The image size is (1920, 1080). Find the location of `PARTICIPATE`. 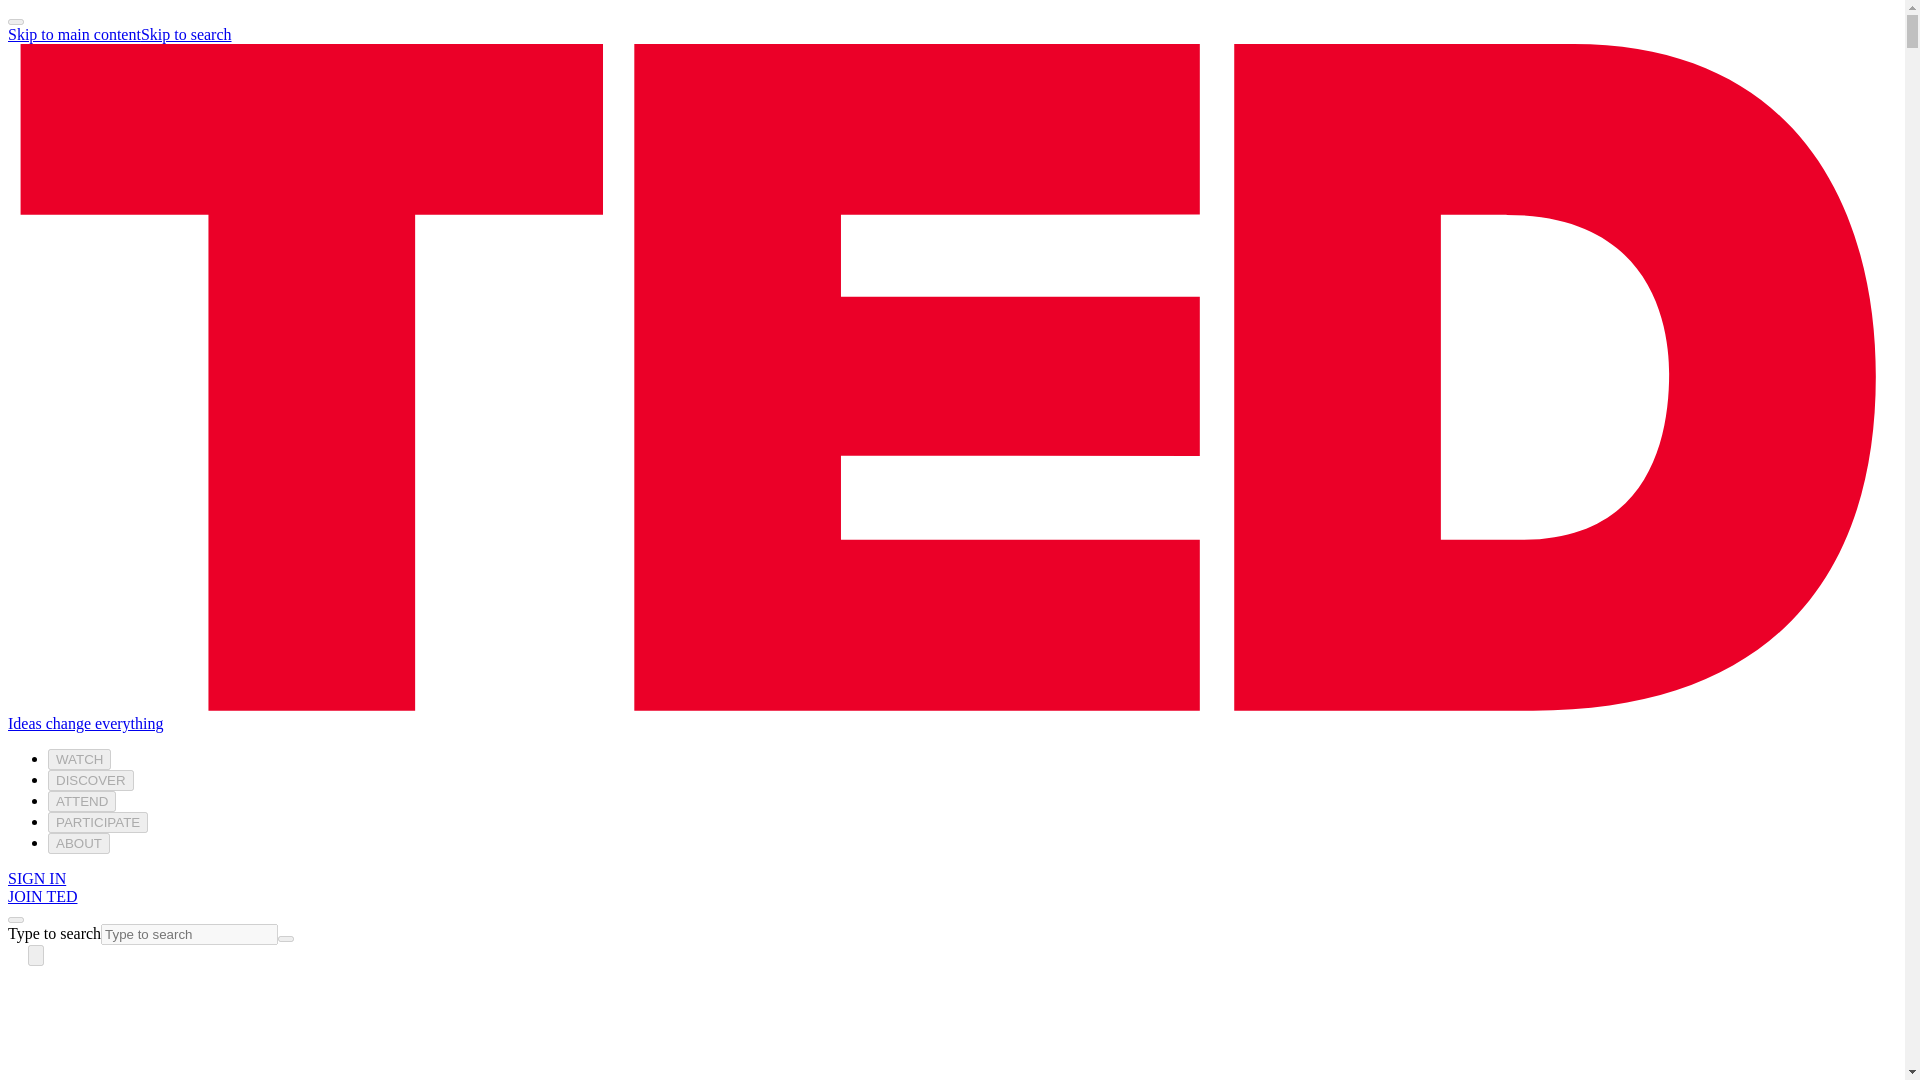

PARTICIPATE is located at coordinates (98, 822).